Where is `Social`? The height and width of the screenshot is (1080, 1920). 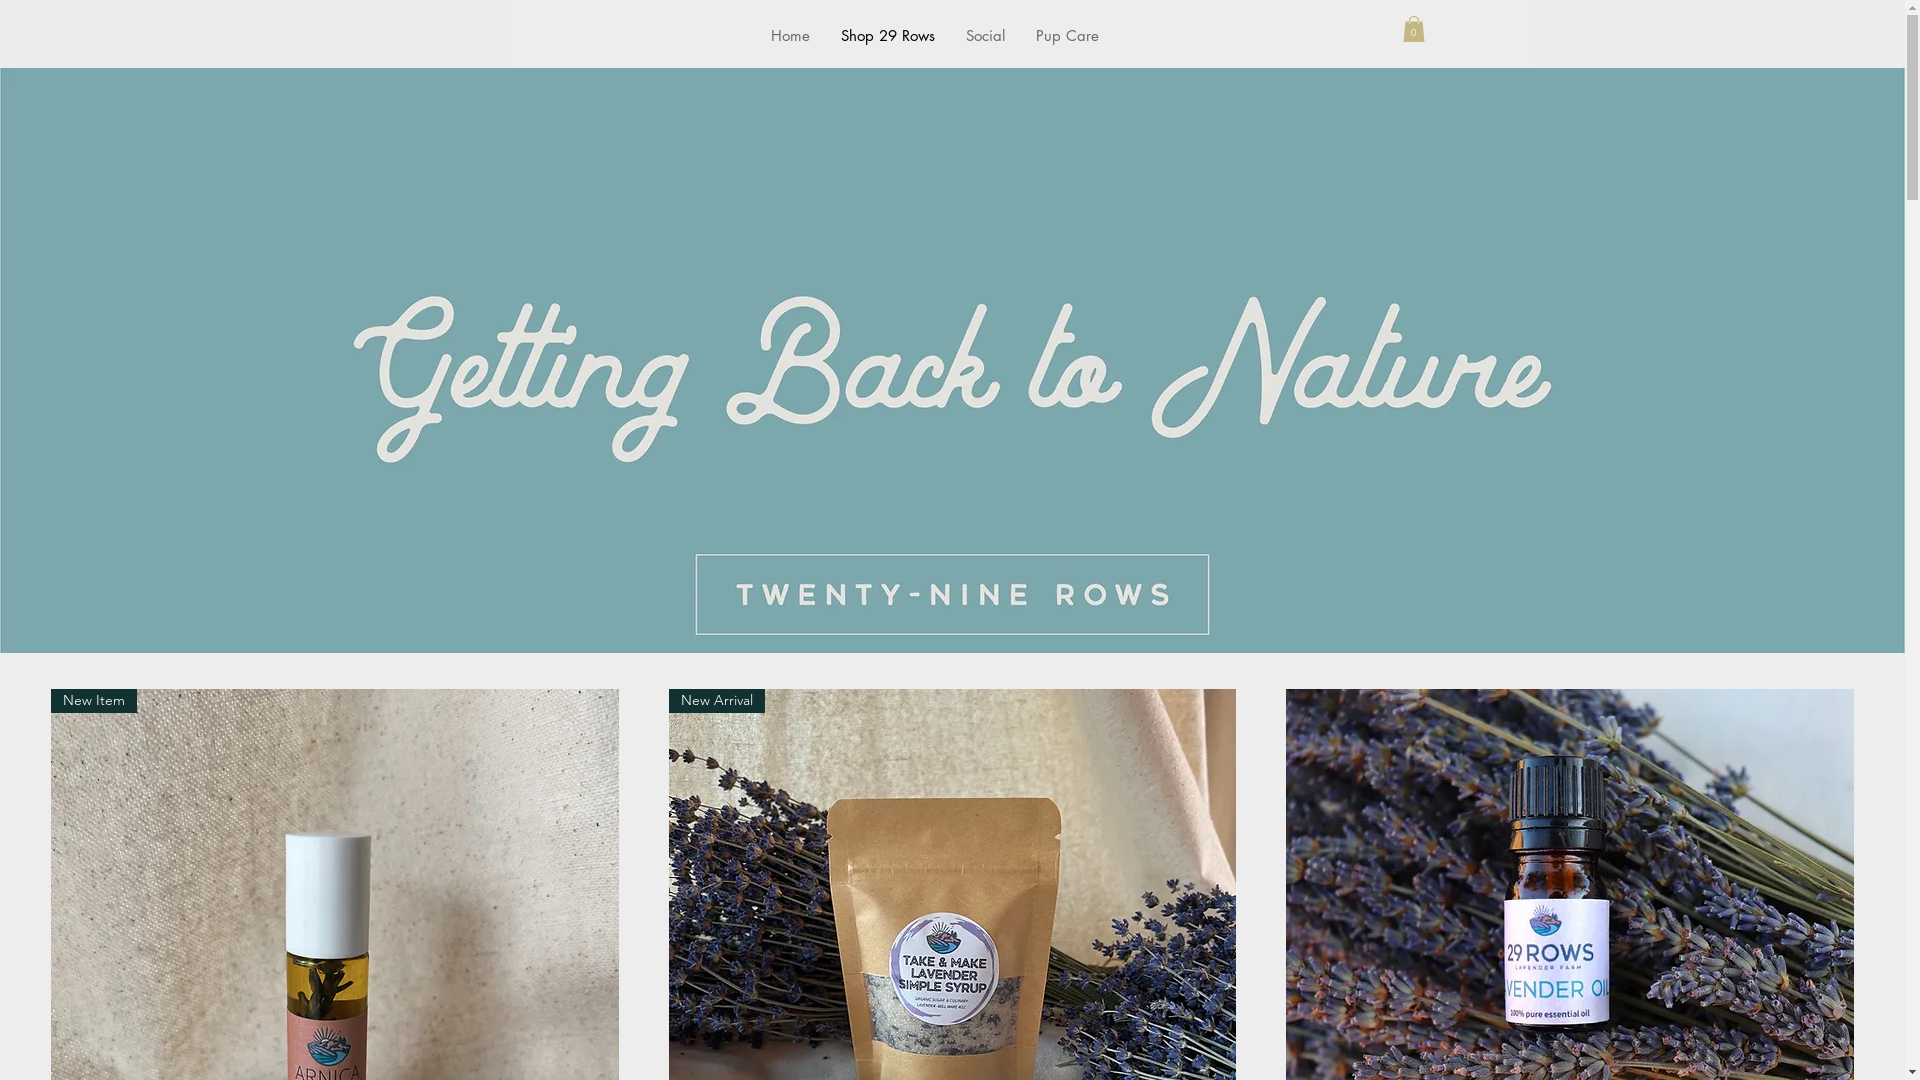
Social is located at coordinates (985, 36).